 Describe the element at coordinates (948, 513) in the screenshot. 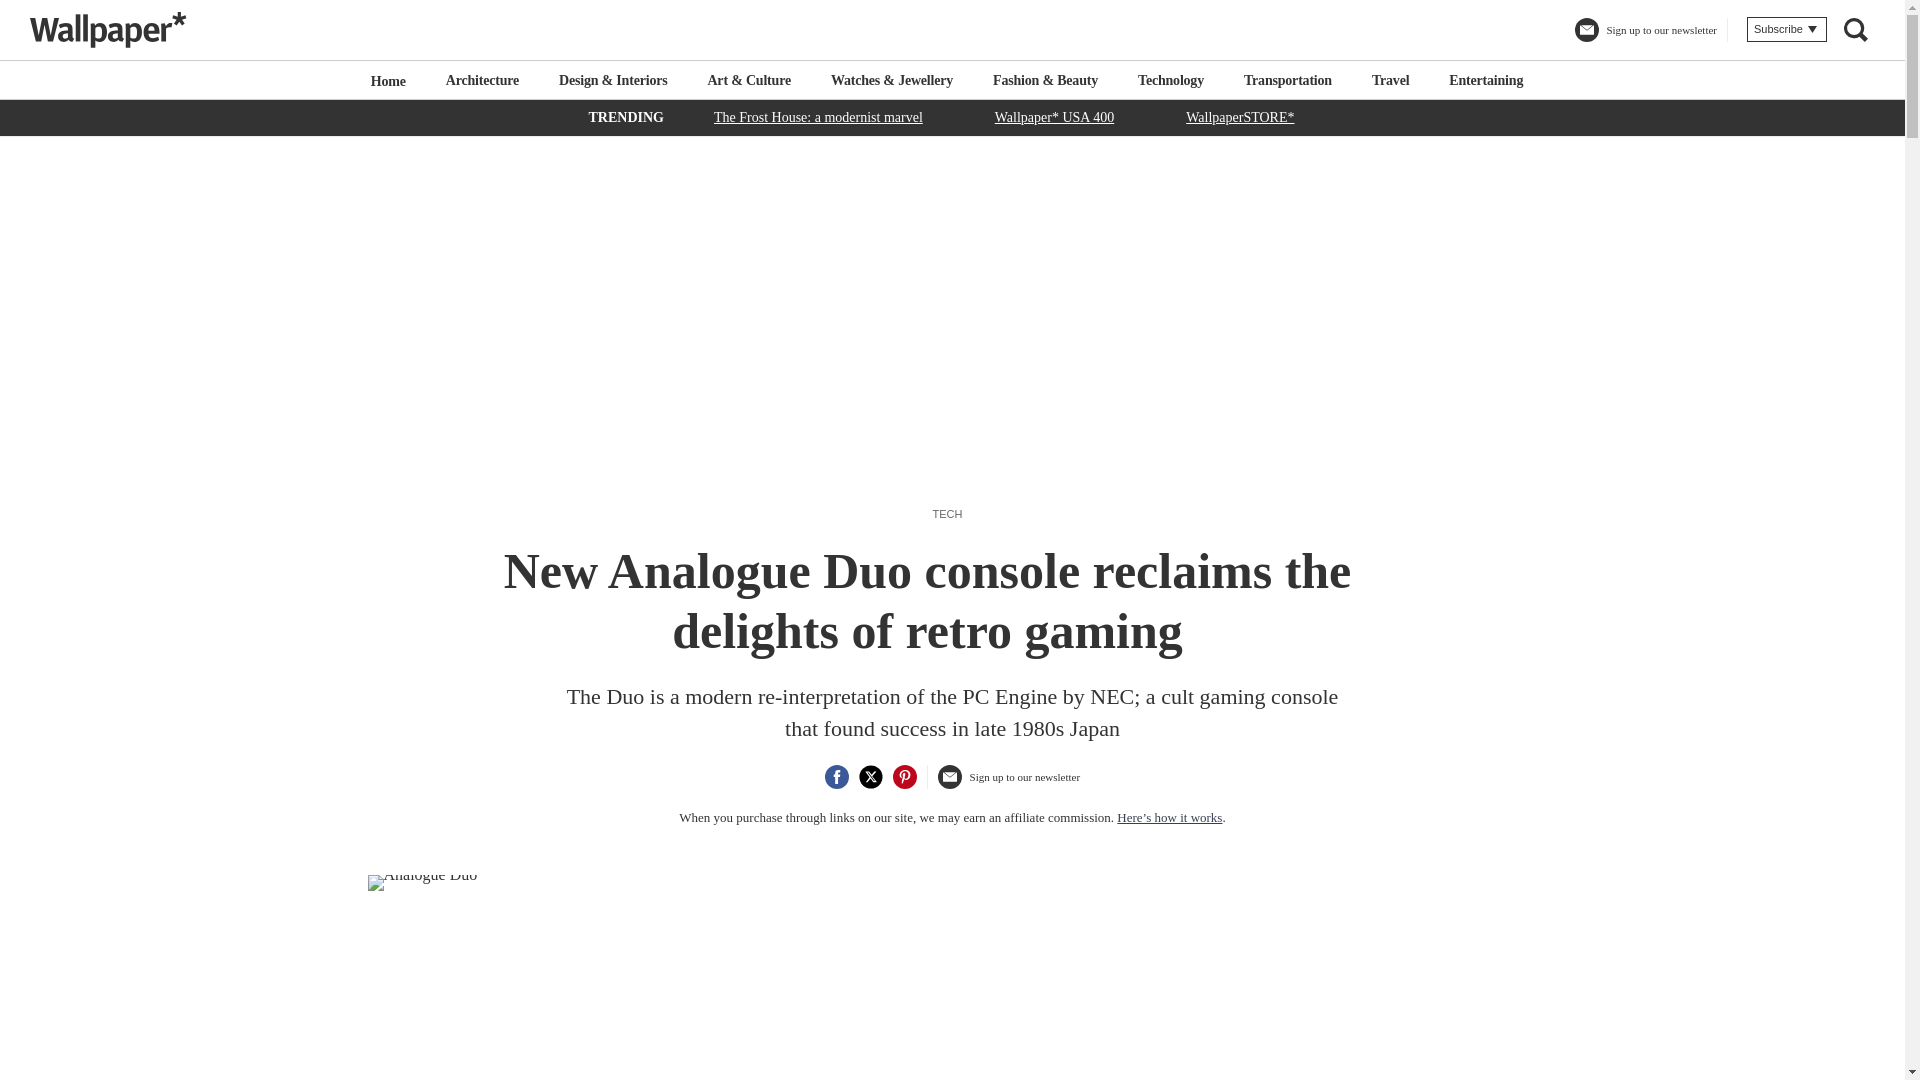

I see `TECH` at that location.